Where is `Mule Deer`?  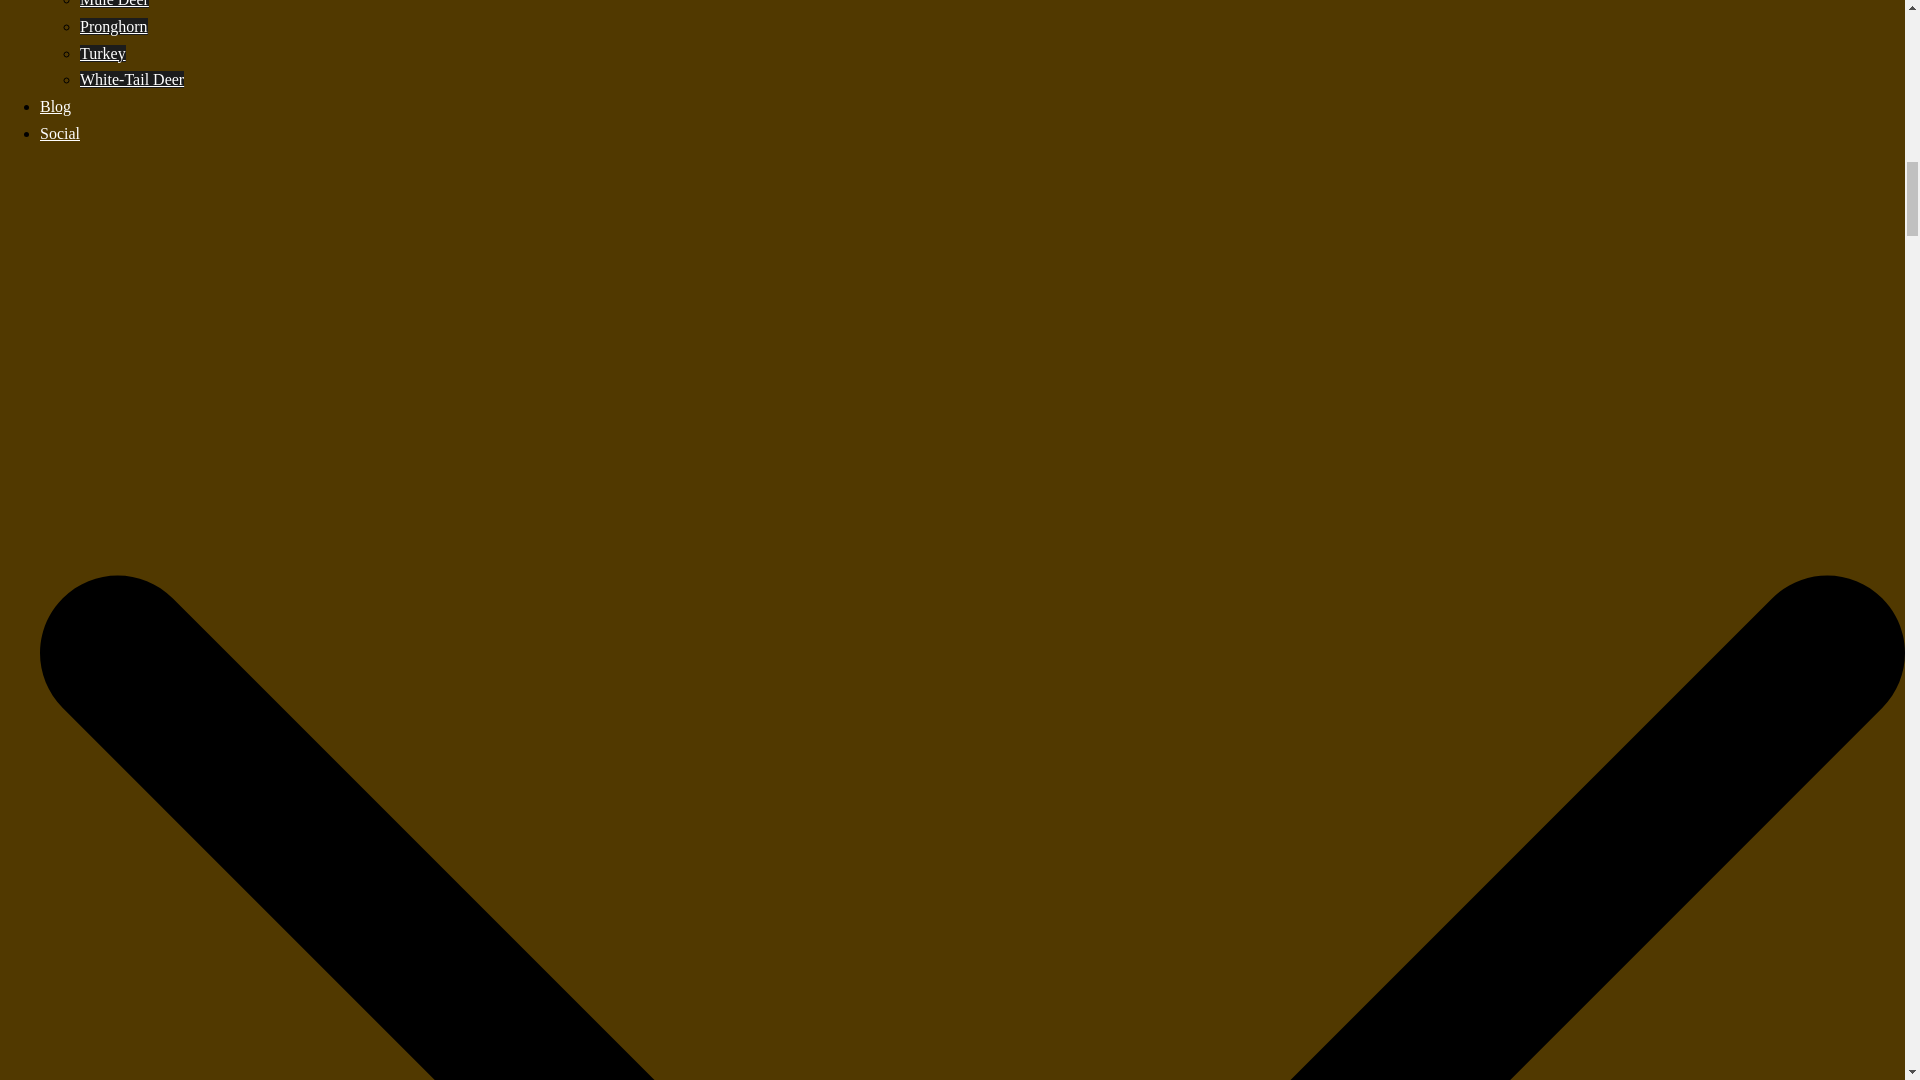 Mule Deer is located at coordinates (114, 4).